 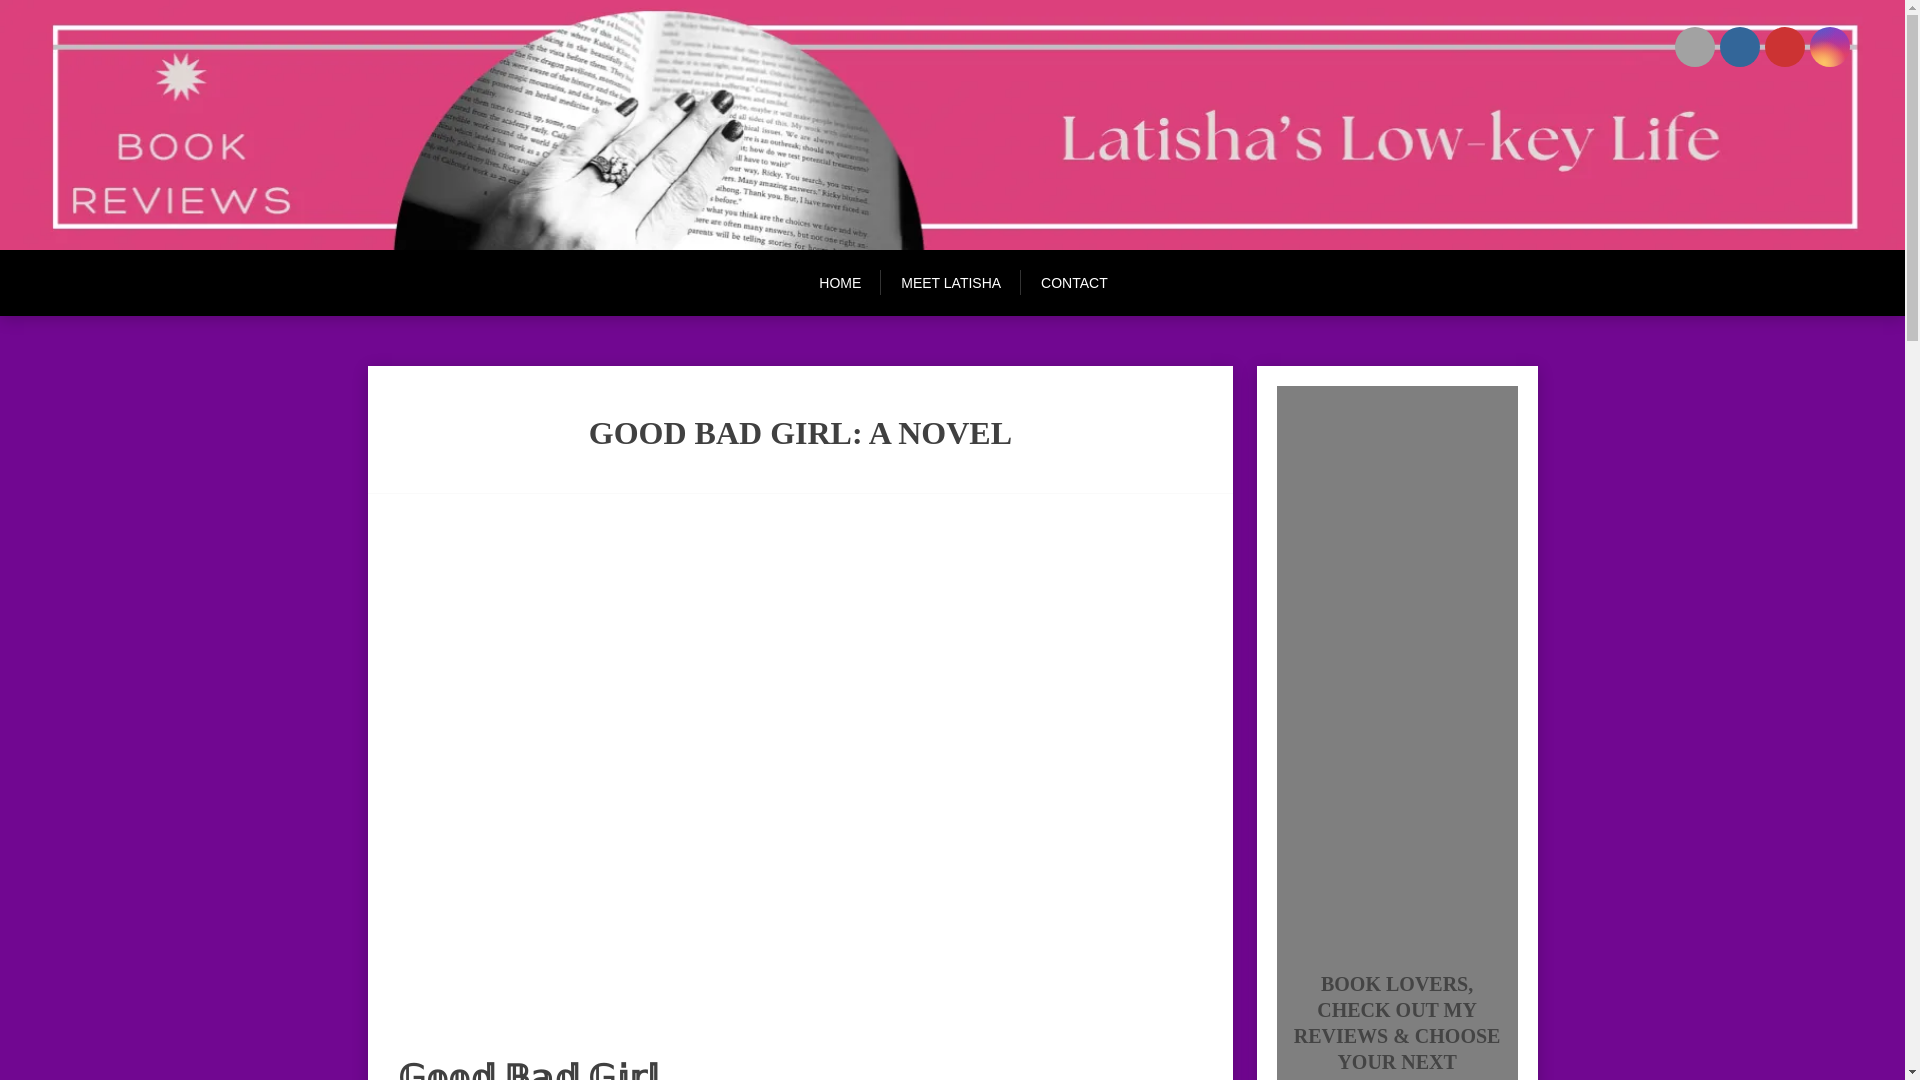 What do you see at coordinates (324, 110) in the screenshot?
I see `LATISHA'S LOW-KEY LIFE` at bounding box center [324, 110].